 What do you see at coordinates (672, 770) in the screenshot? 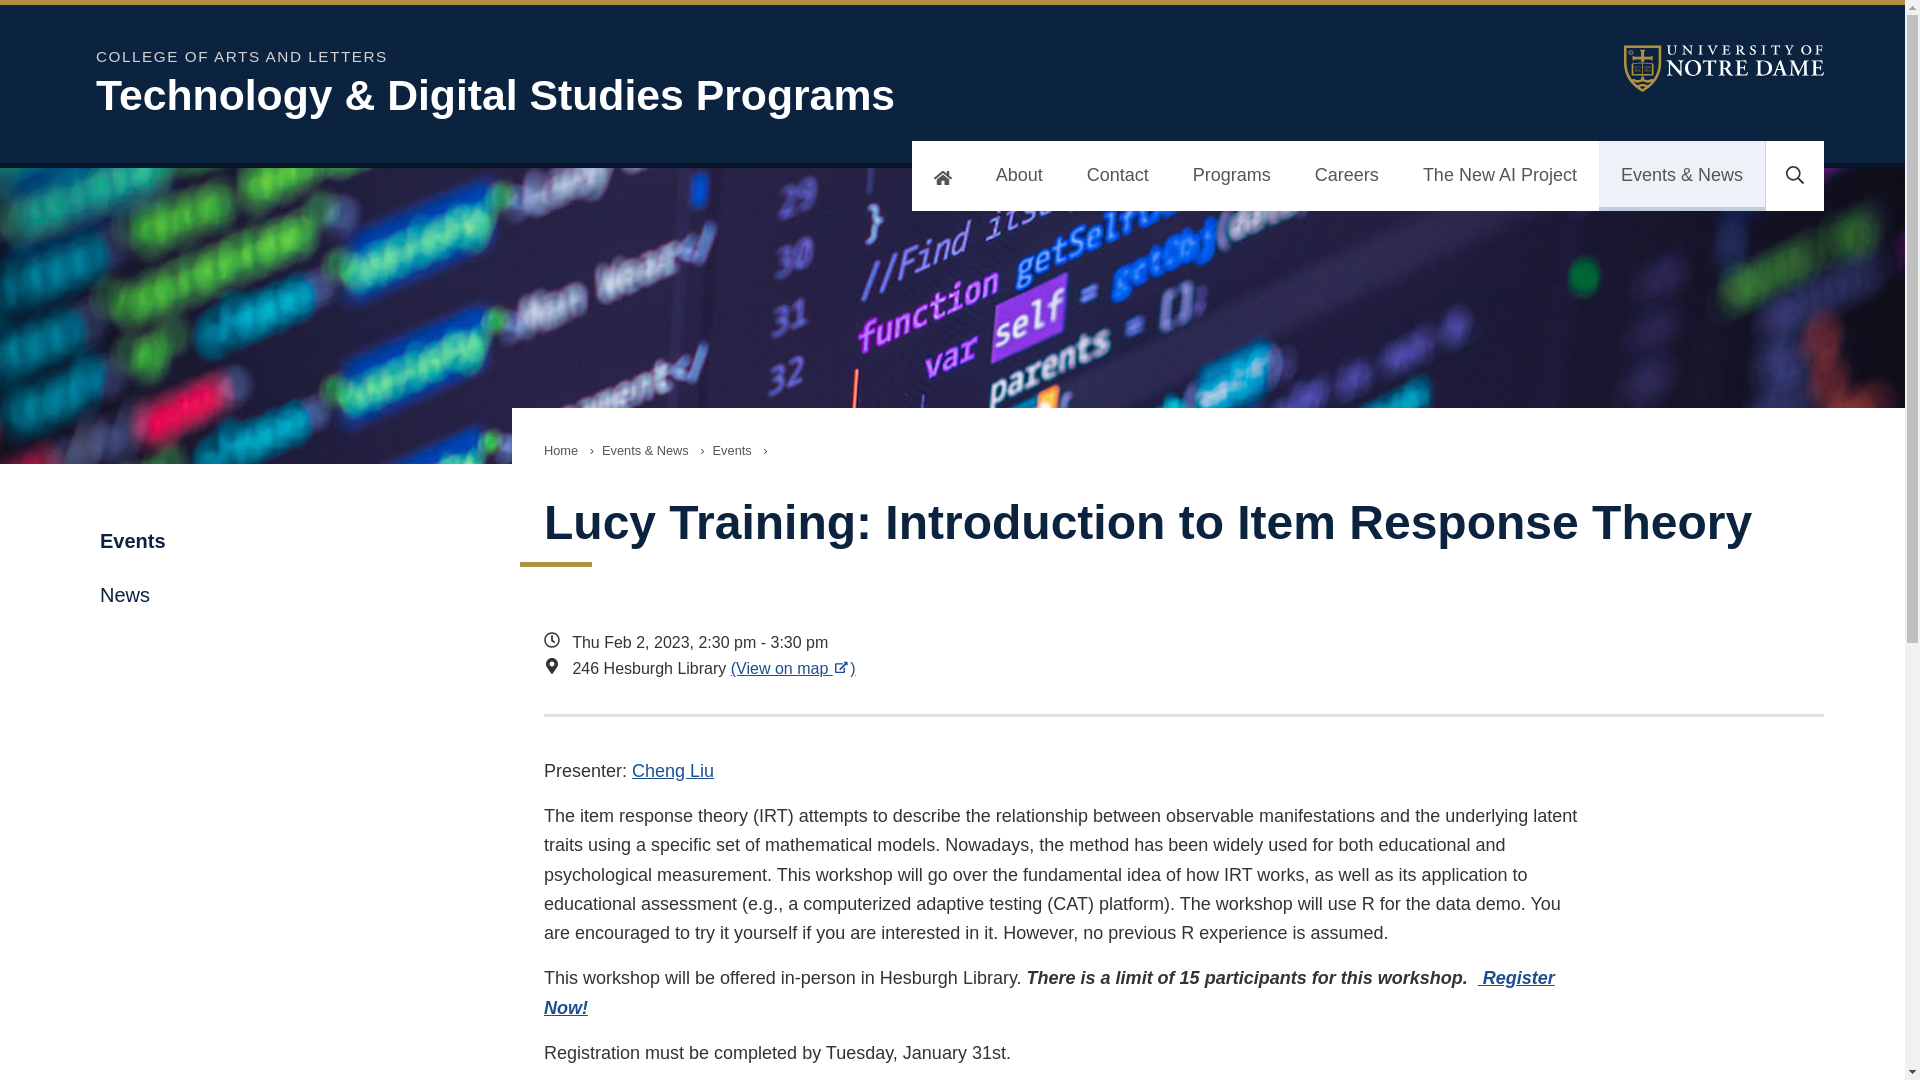
I see `Cheng Liu` at bounding box center [672, 770].